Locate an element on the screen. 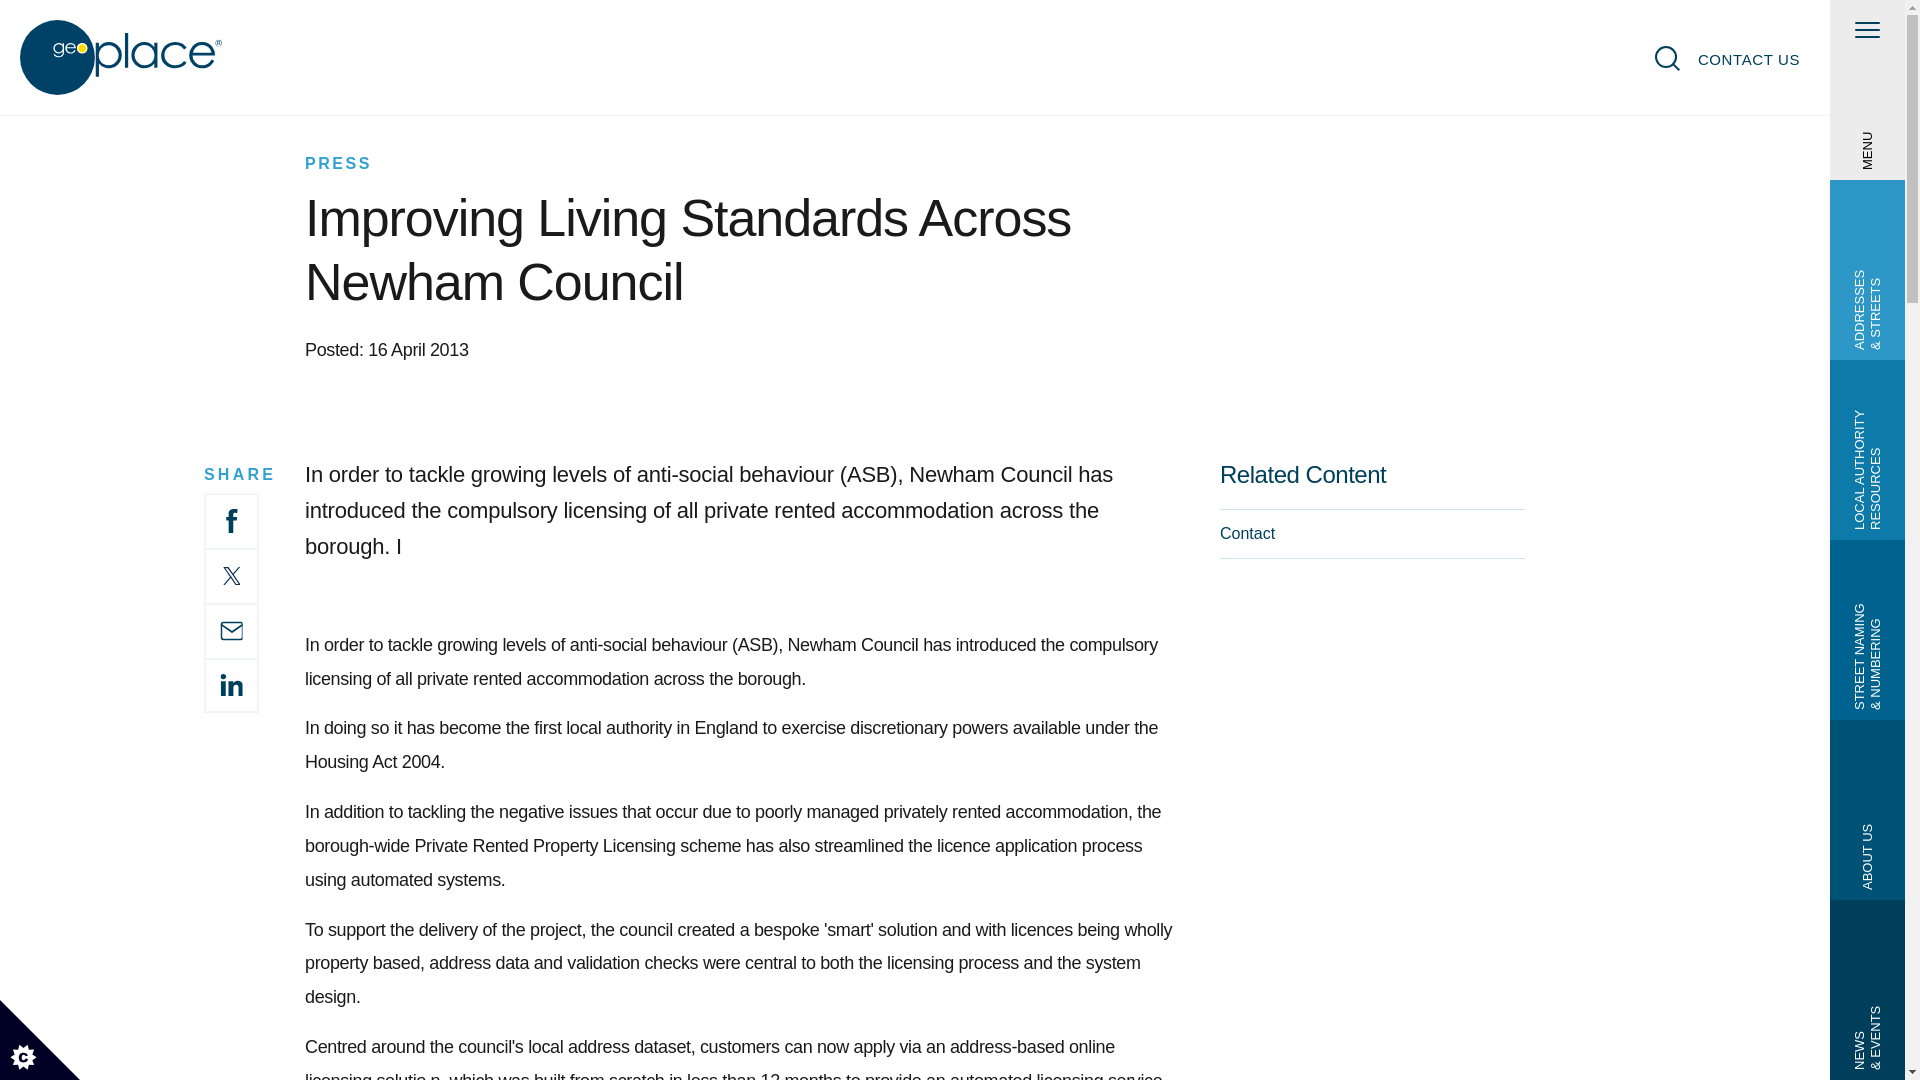  CONTACT US is located at coordinates (1748, 59).